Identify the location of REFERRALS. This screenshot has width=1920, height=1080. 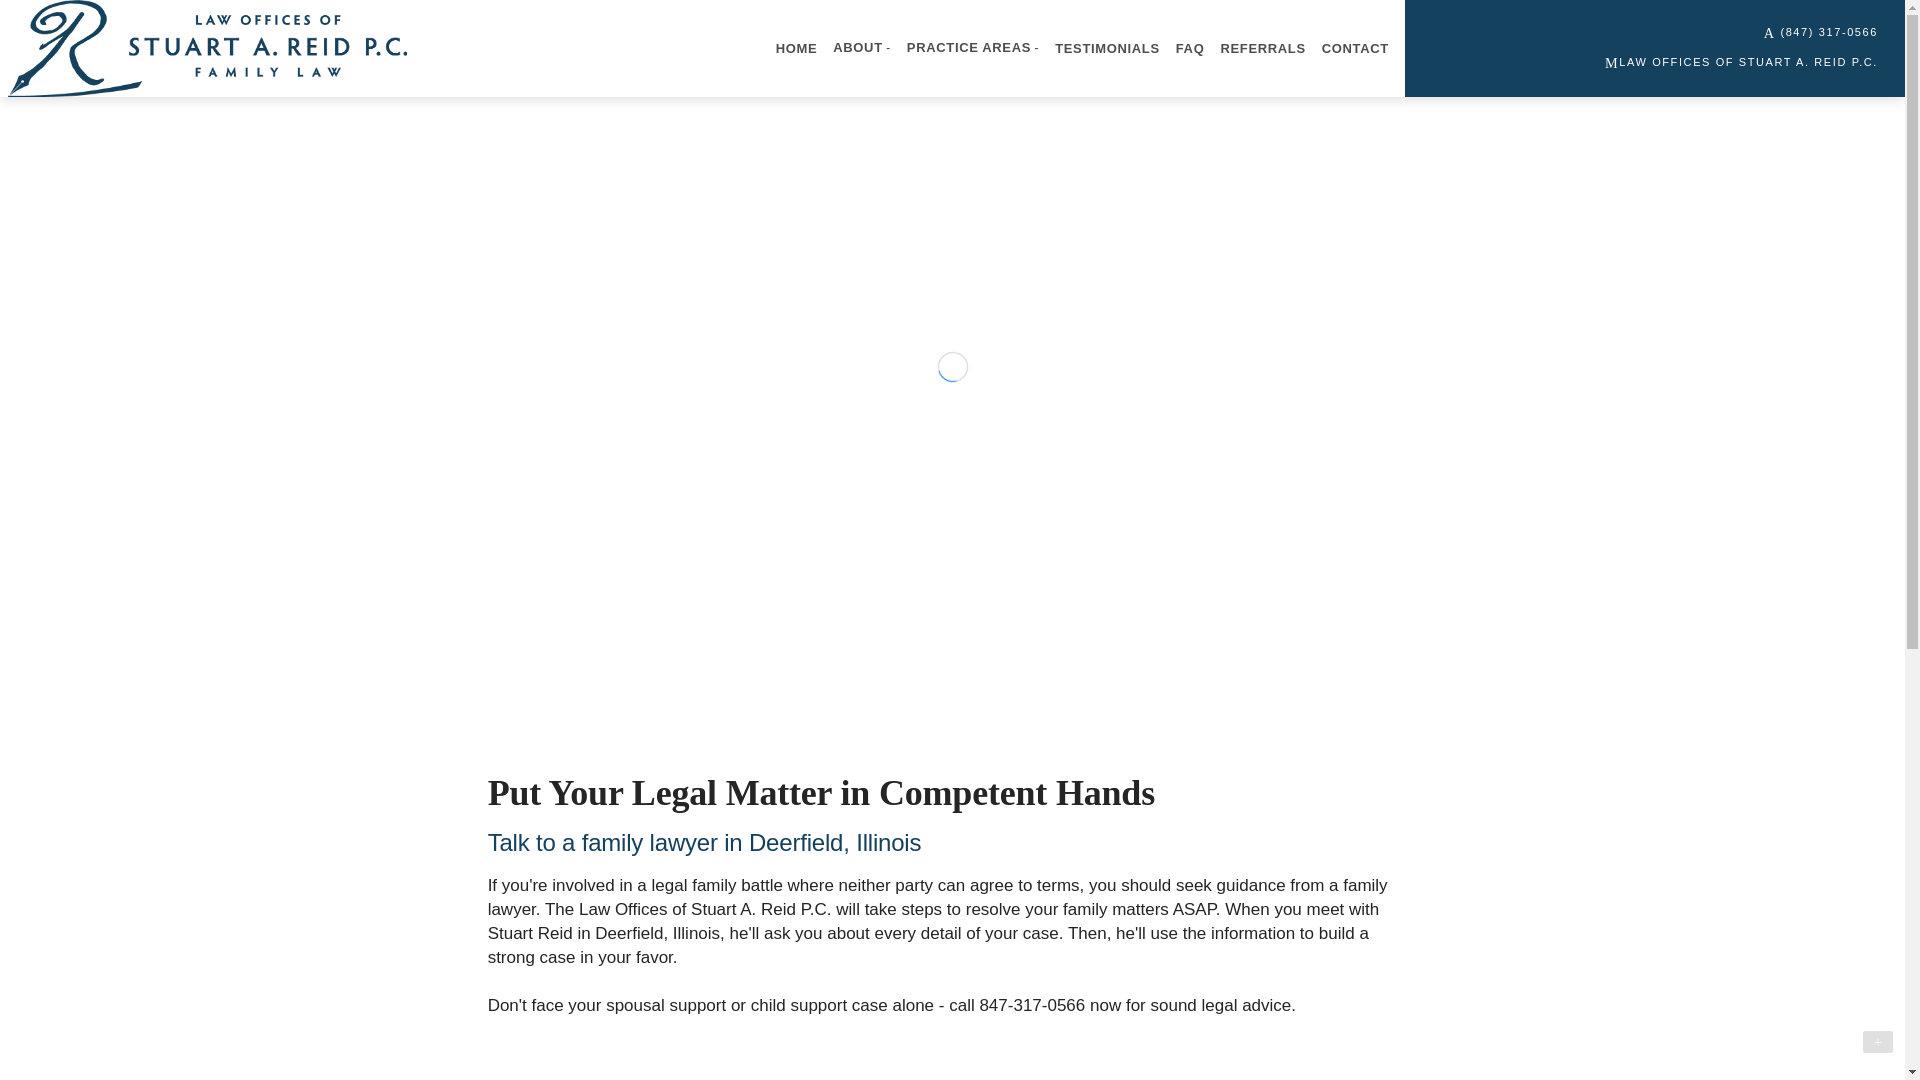
(1262, 49).